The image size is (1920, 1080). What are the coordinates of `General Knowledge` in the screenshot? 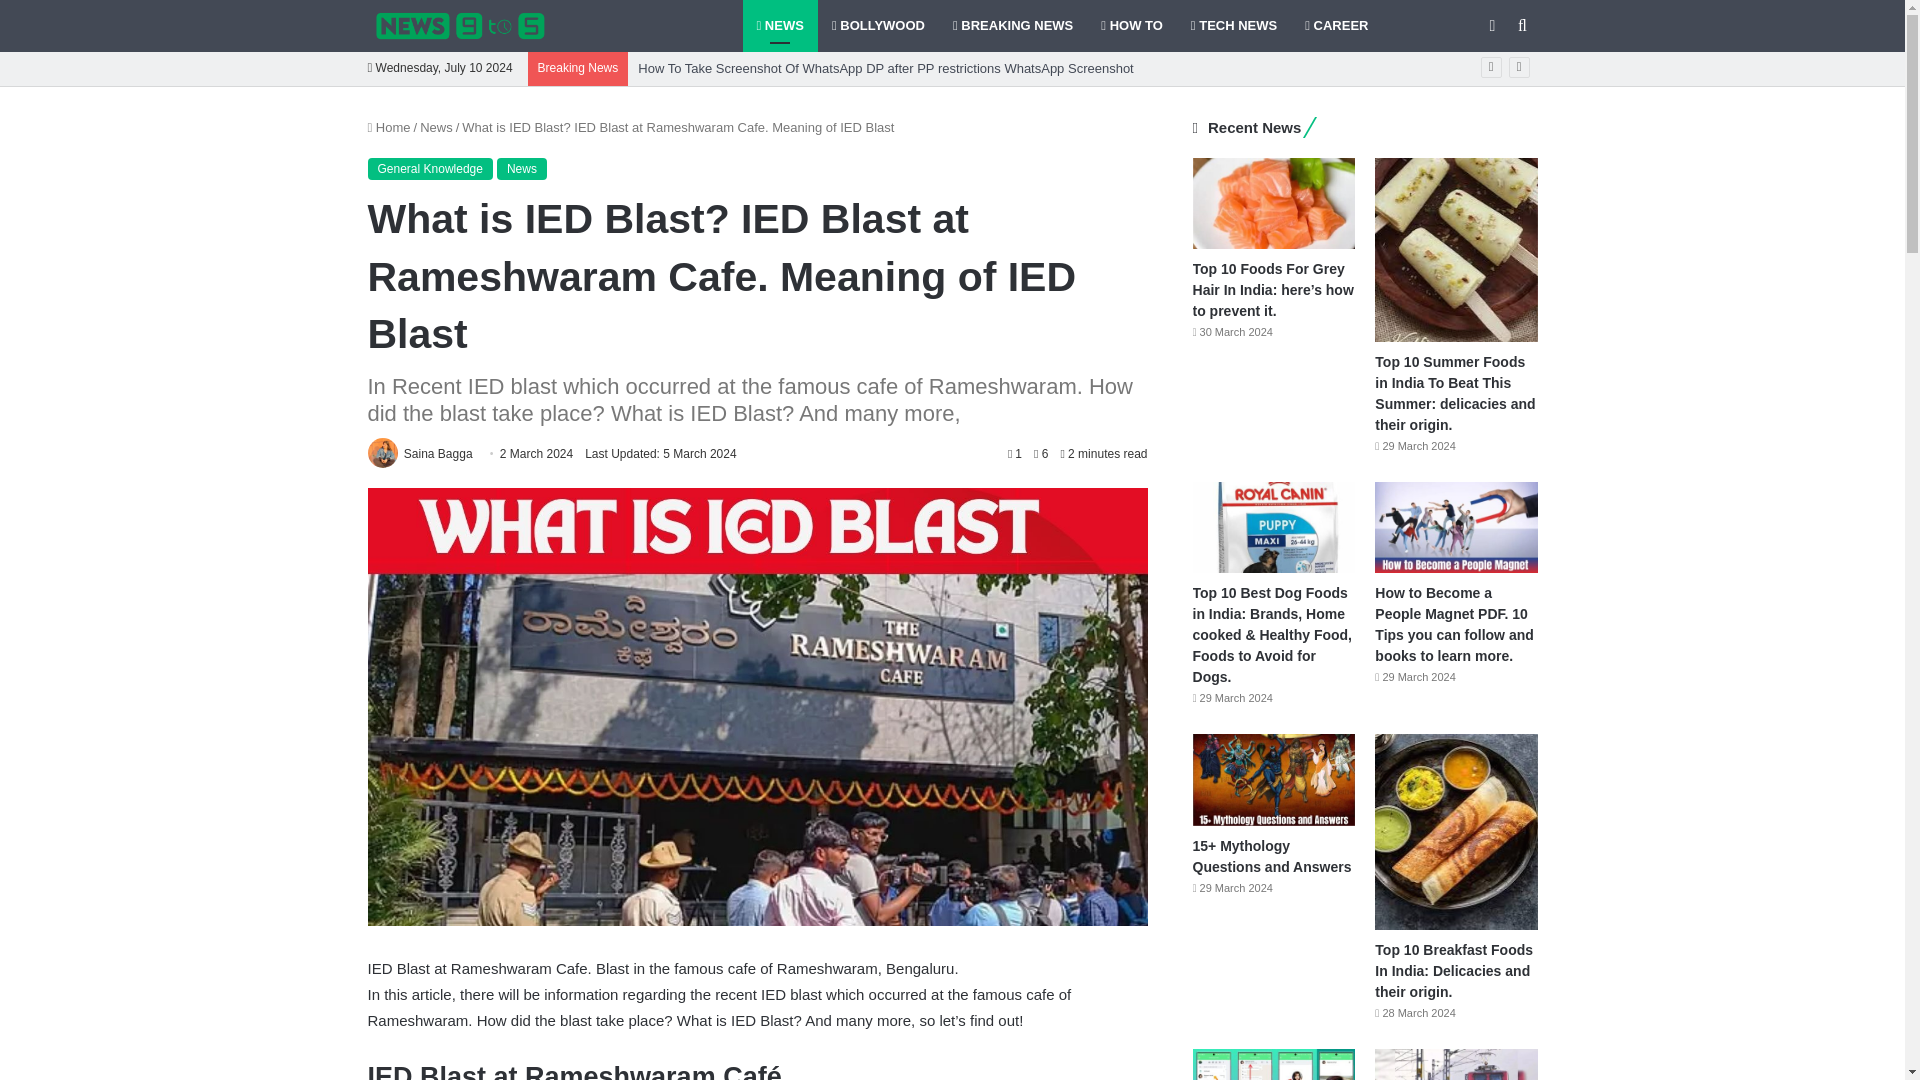 It's located at (430, 168).